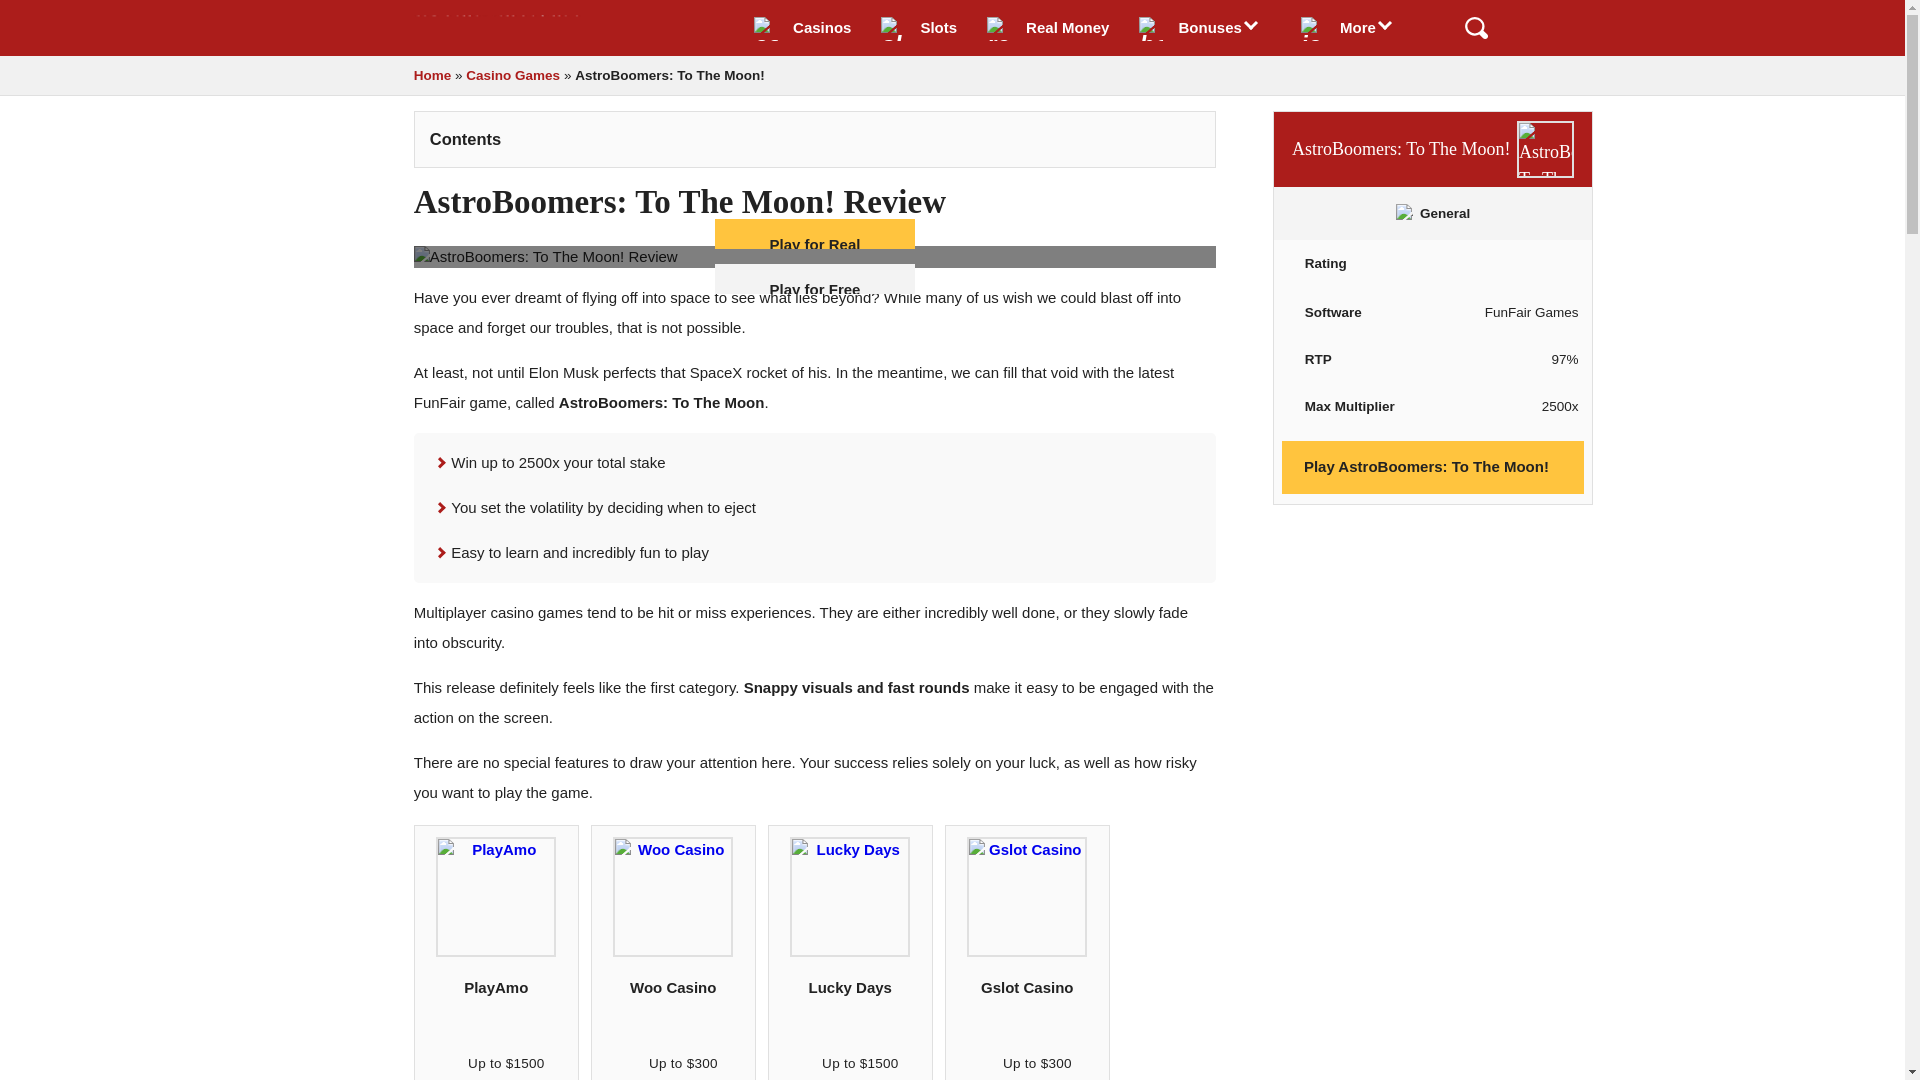  I want to click on Casinos, so click(802, 28).